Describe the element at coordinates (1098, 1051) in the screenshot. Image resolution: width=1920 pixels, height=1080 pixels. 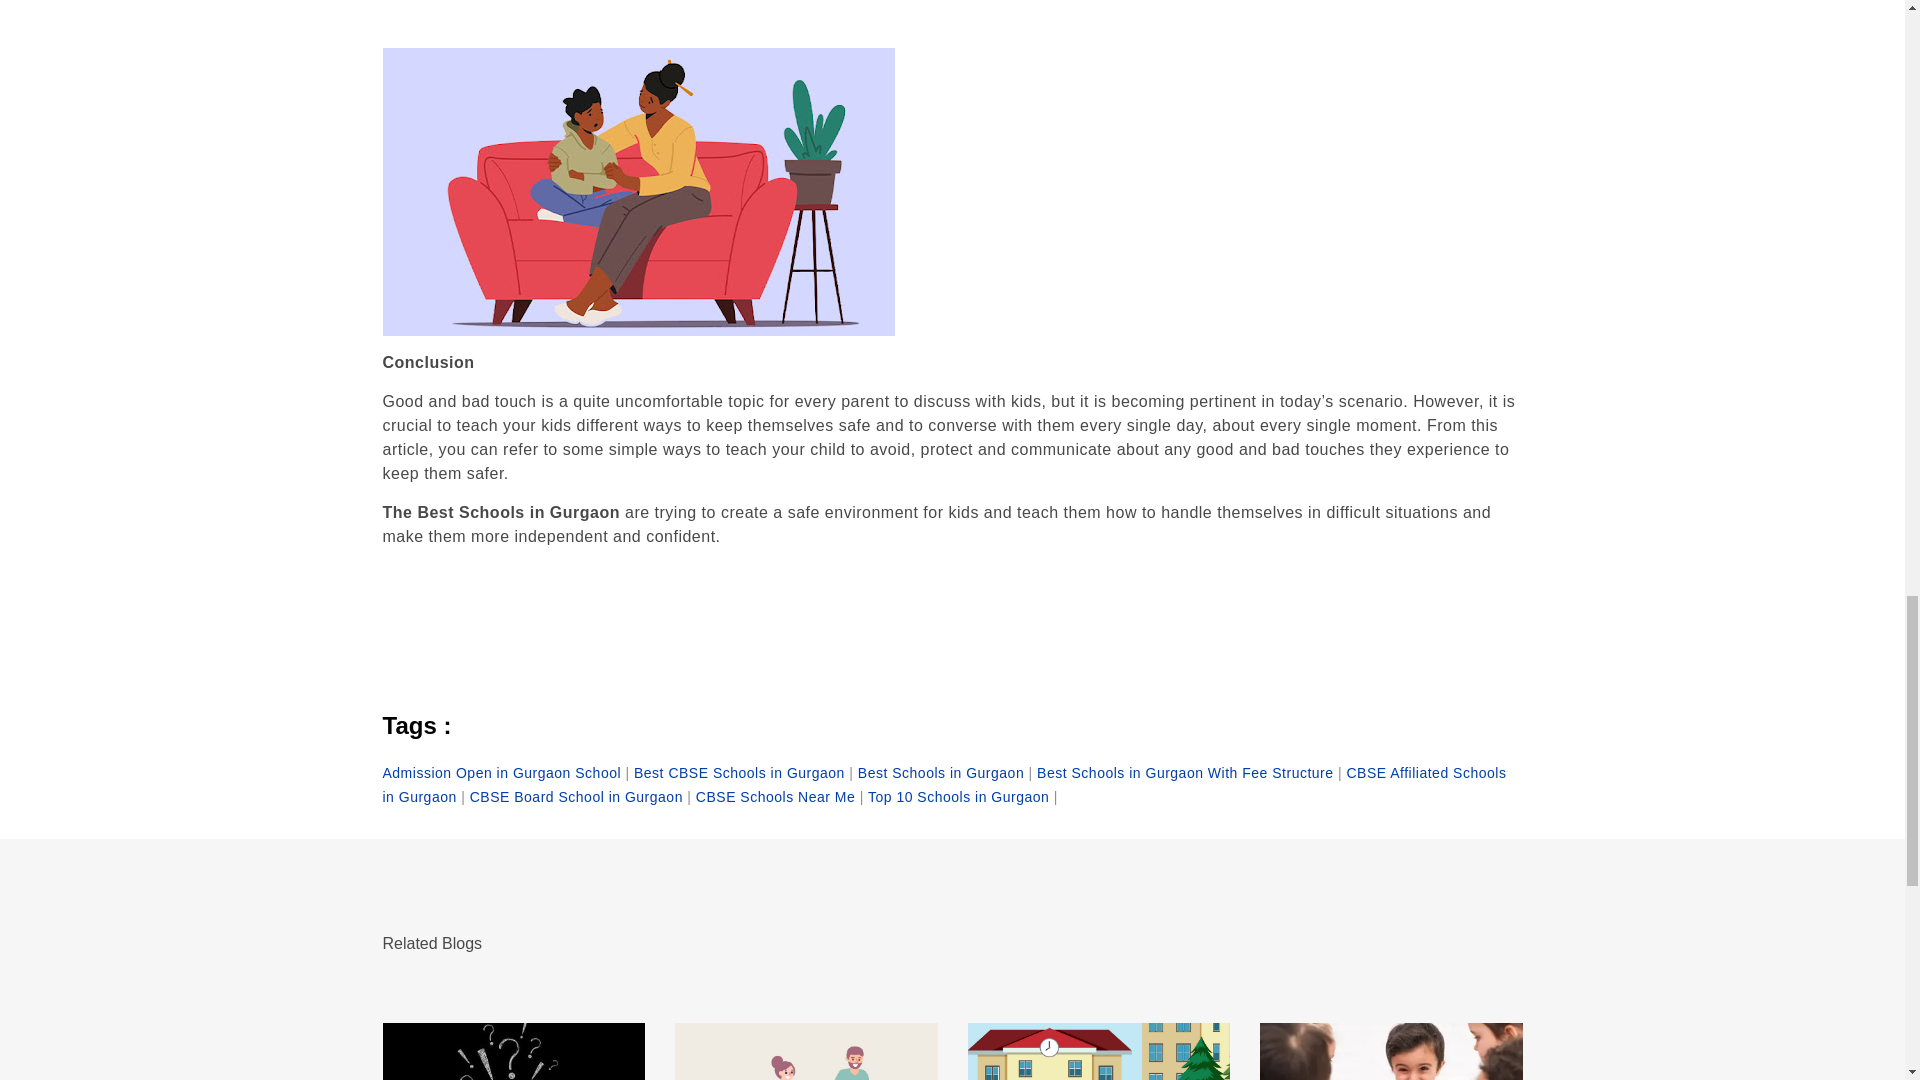
I see `Teaching Kids About Good Touch and Bad Touch` at that location.